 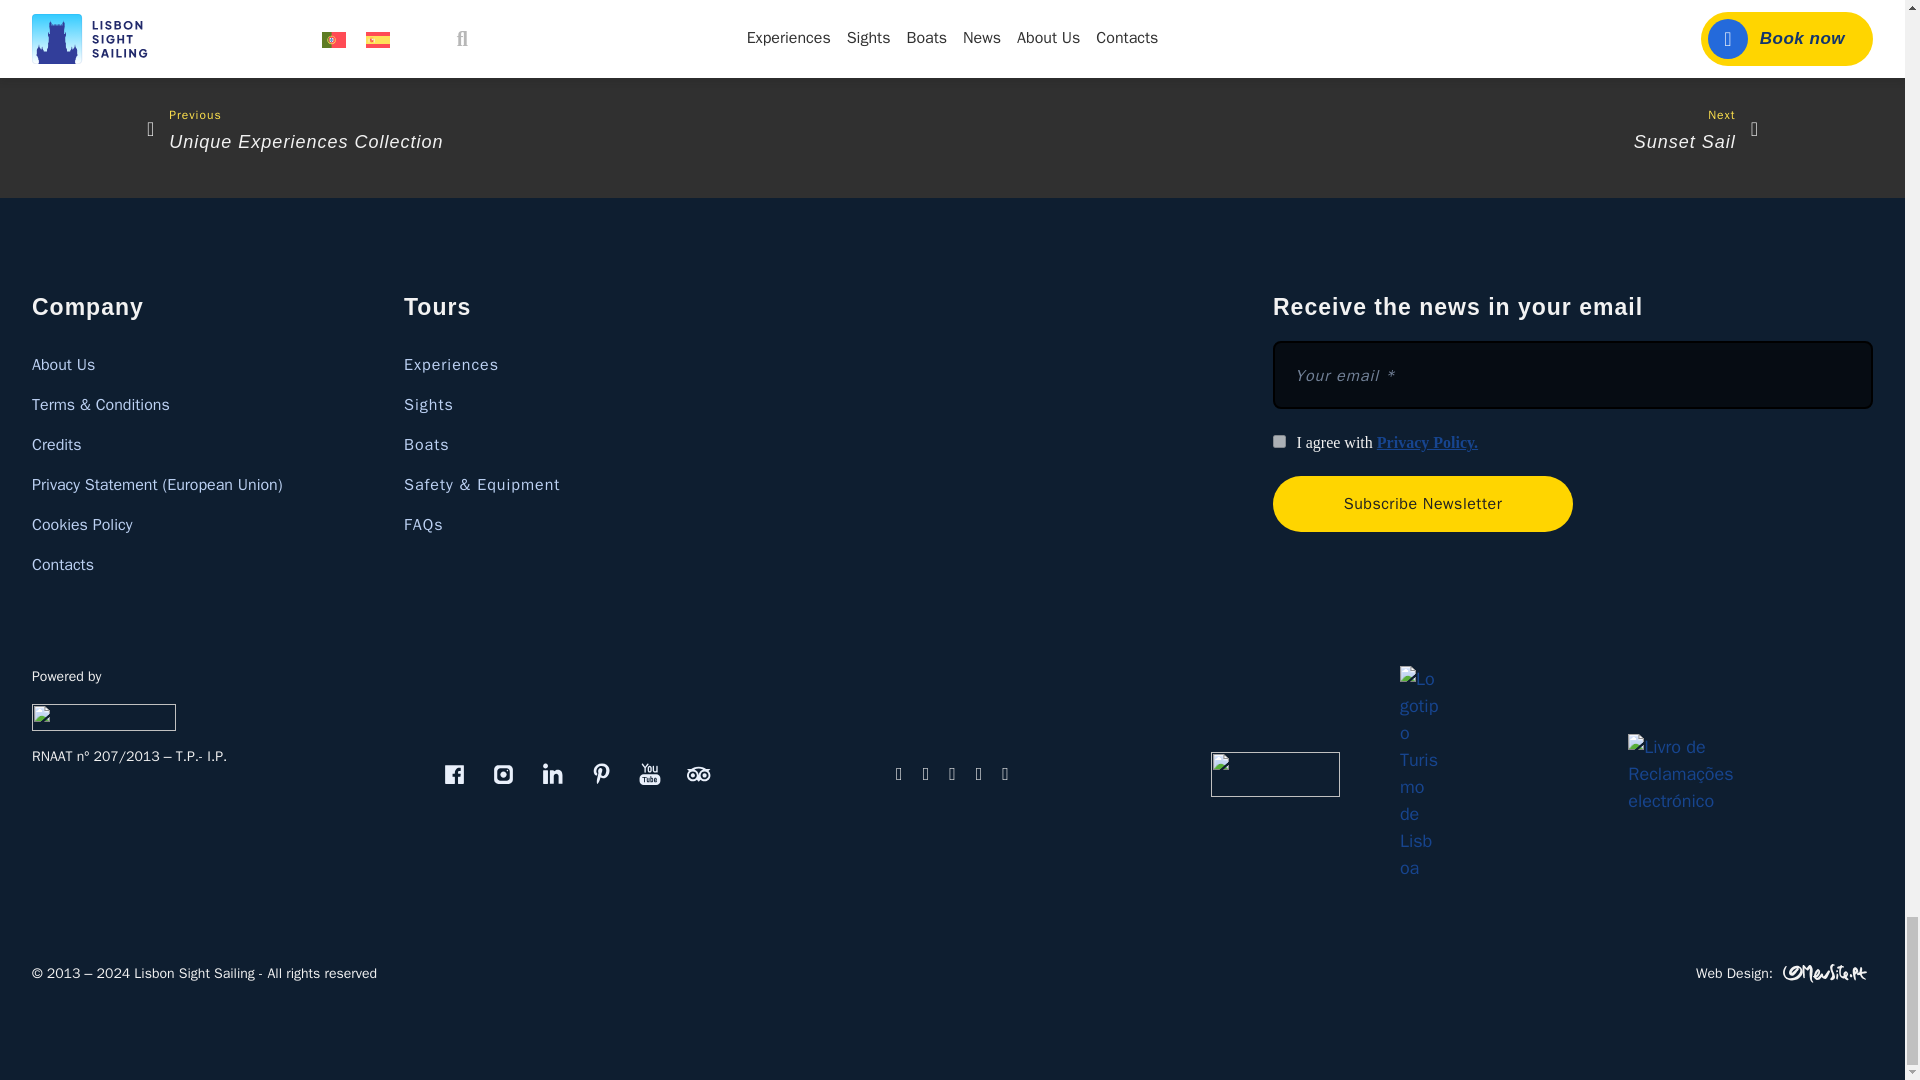 I want to click on Youtube, so click(x=650, y=774).